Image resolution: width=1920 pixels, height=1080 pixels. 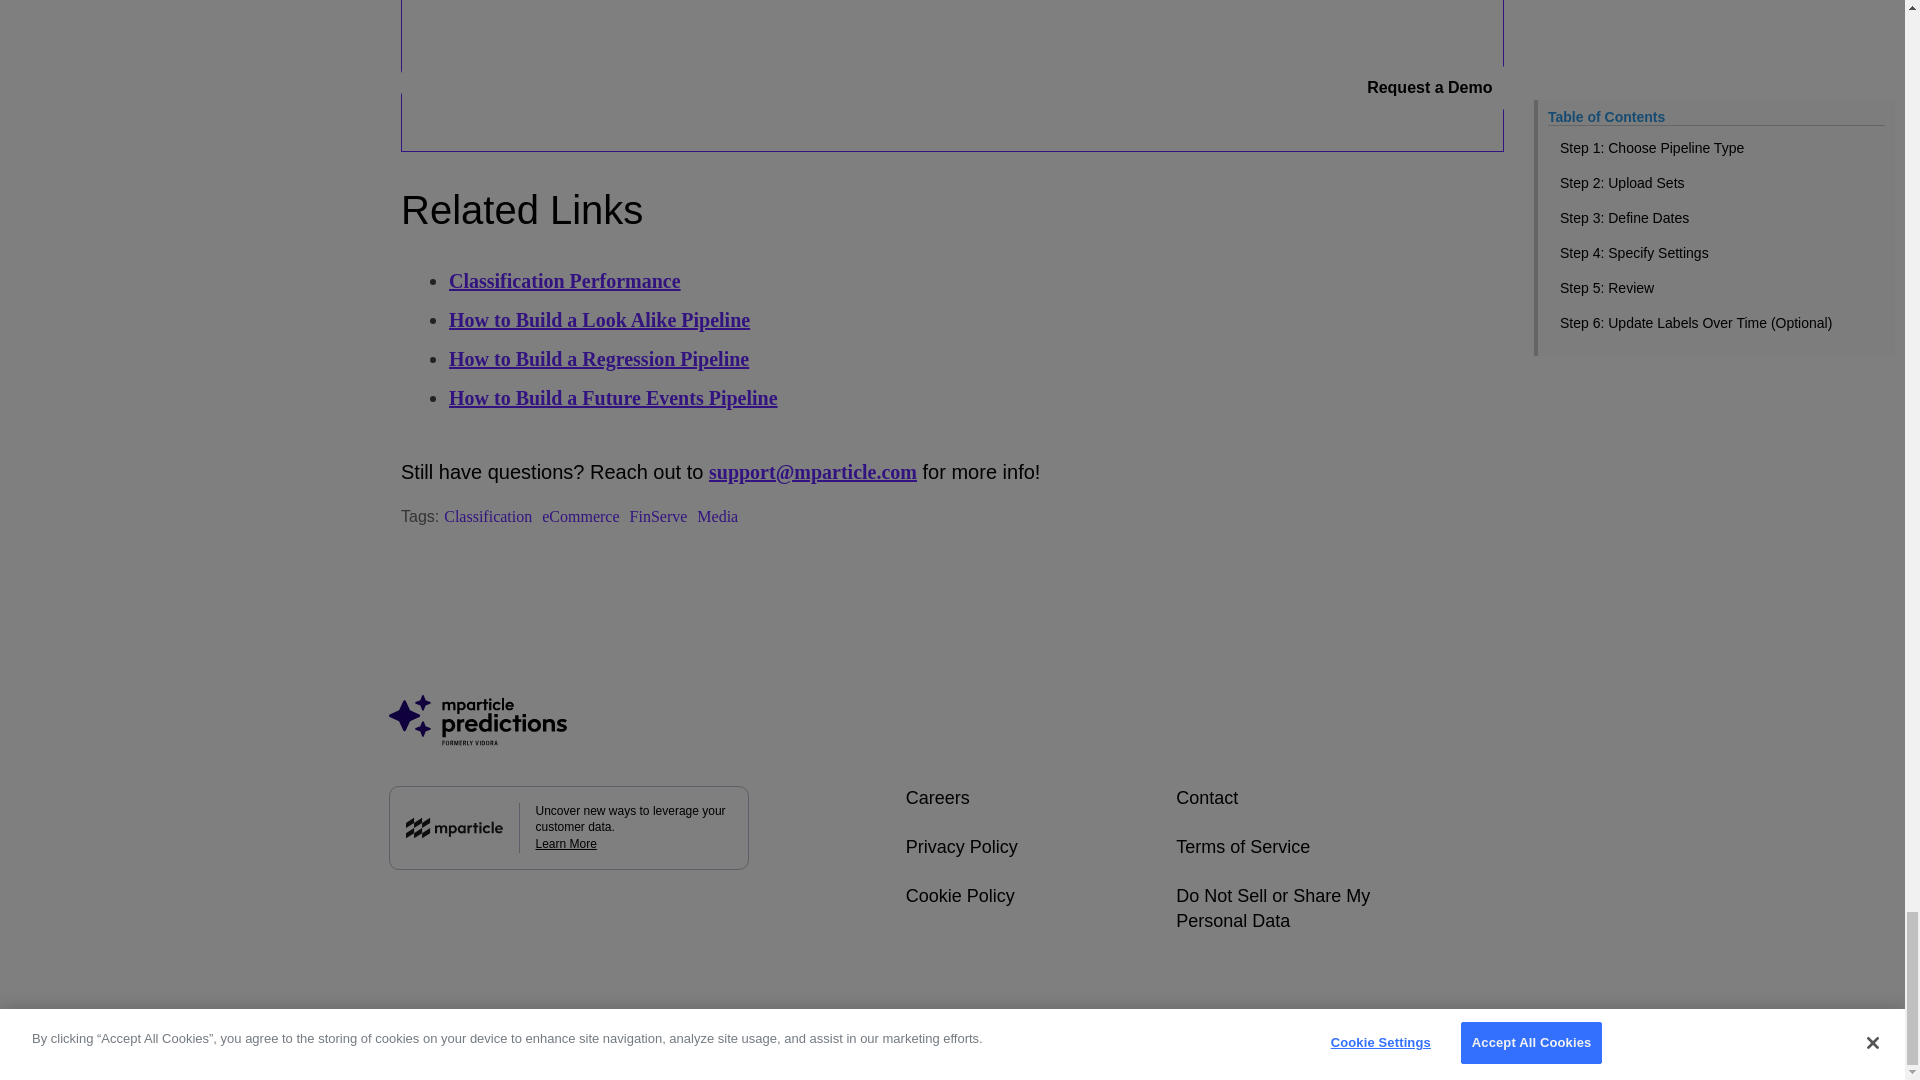 I want to click on eCommerce, so click(x=580, y=516).